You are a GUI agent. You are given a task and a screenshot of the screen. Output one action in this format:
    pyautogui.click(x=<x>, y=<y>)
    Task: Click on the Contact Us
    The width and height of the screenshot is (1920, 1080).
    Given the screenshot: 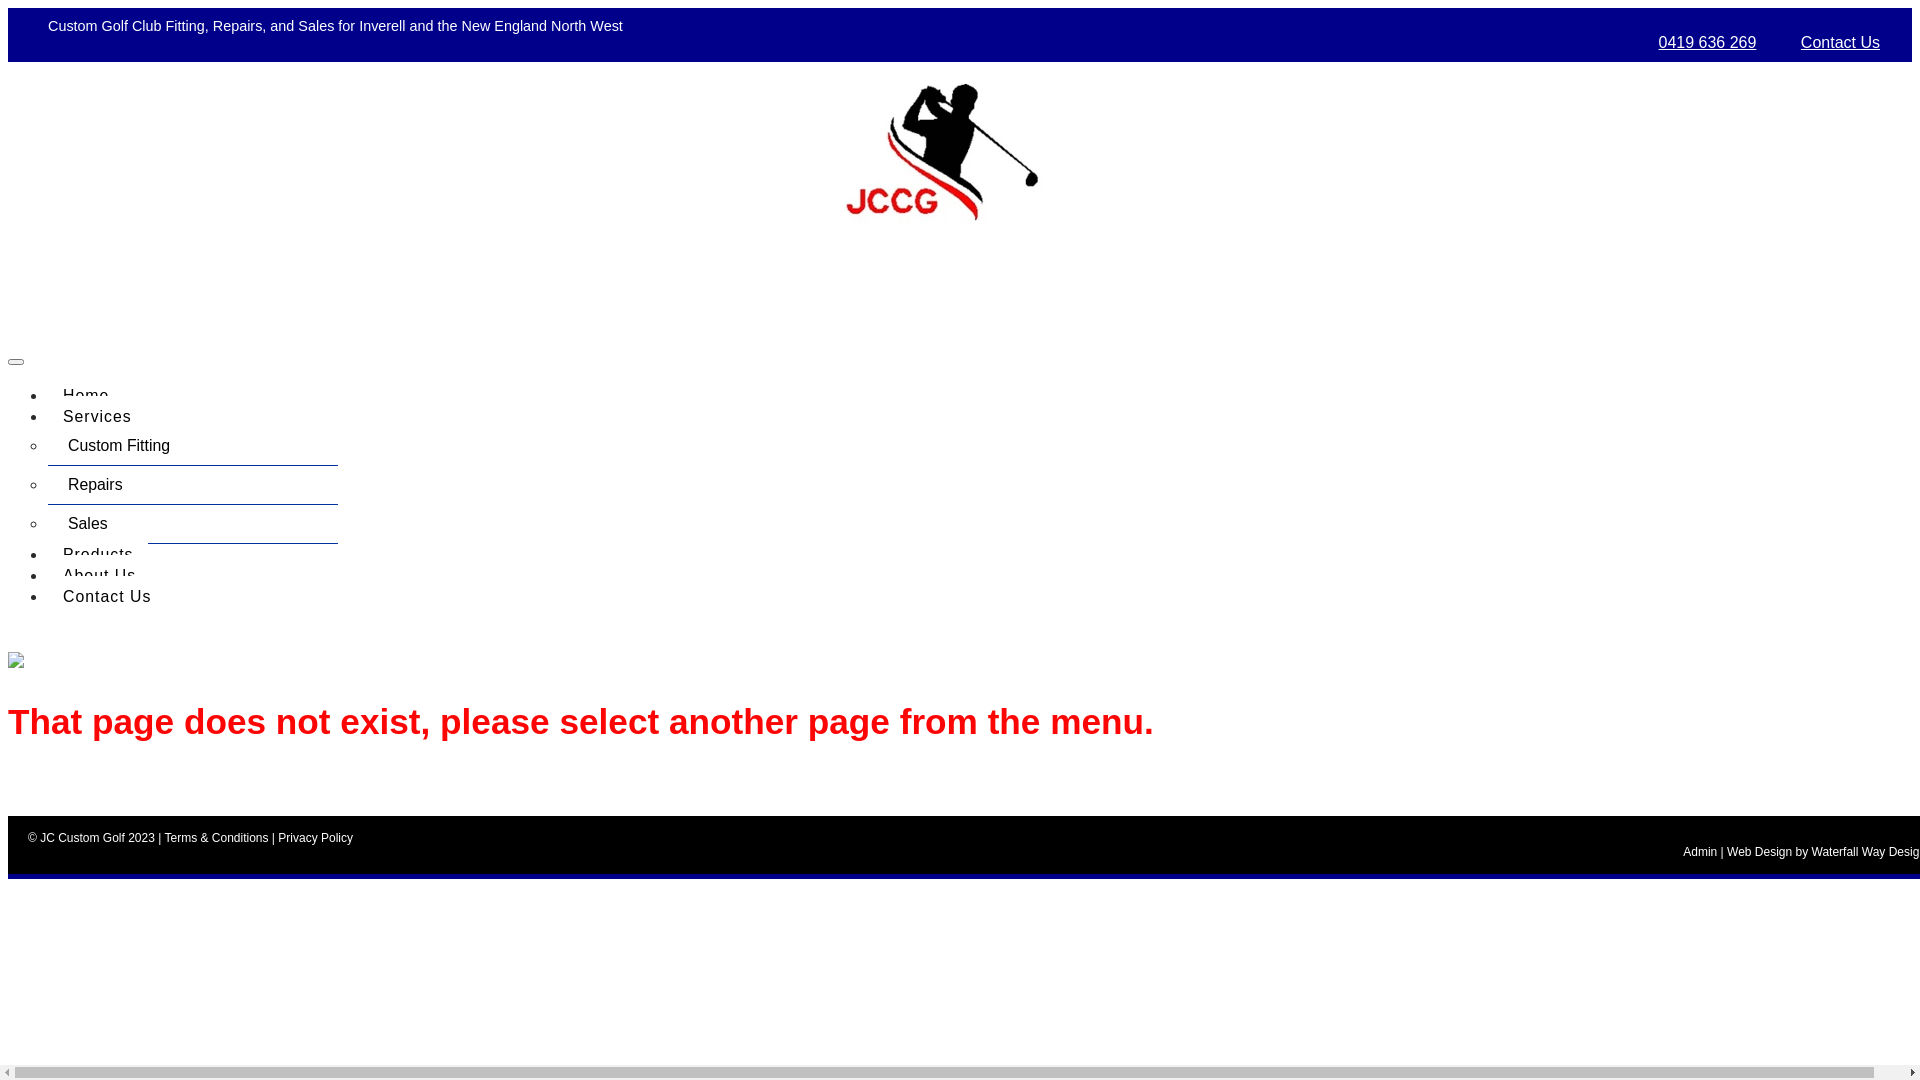 What is the action you would take?
    pyautogui.click(x=1840, y=42)
    